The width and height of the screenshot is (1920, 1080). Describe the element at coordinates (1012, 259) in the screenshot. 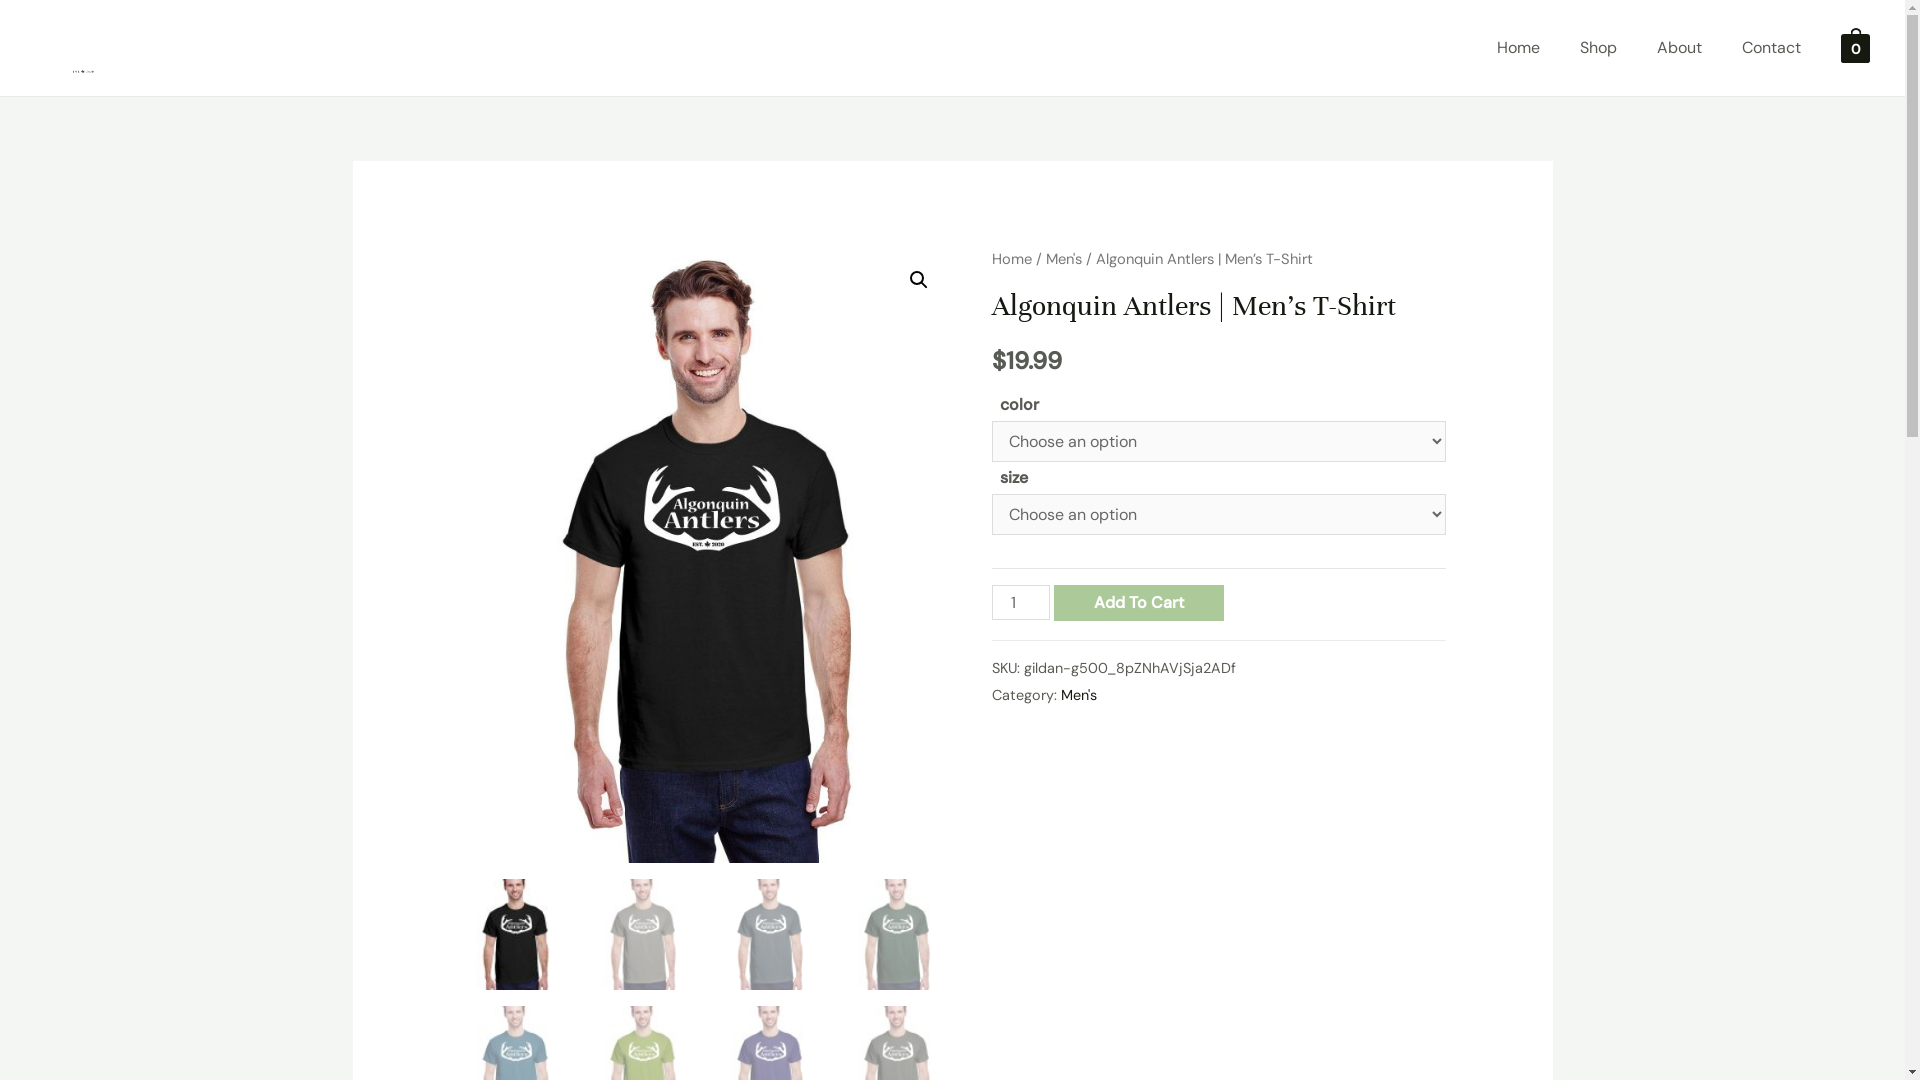

I see `Home` at that location.